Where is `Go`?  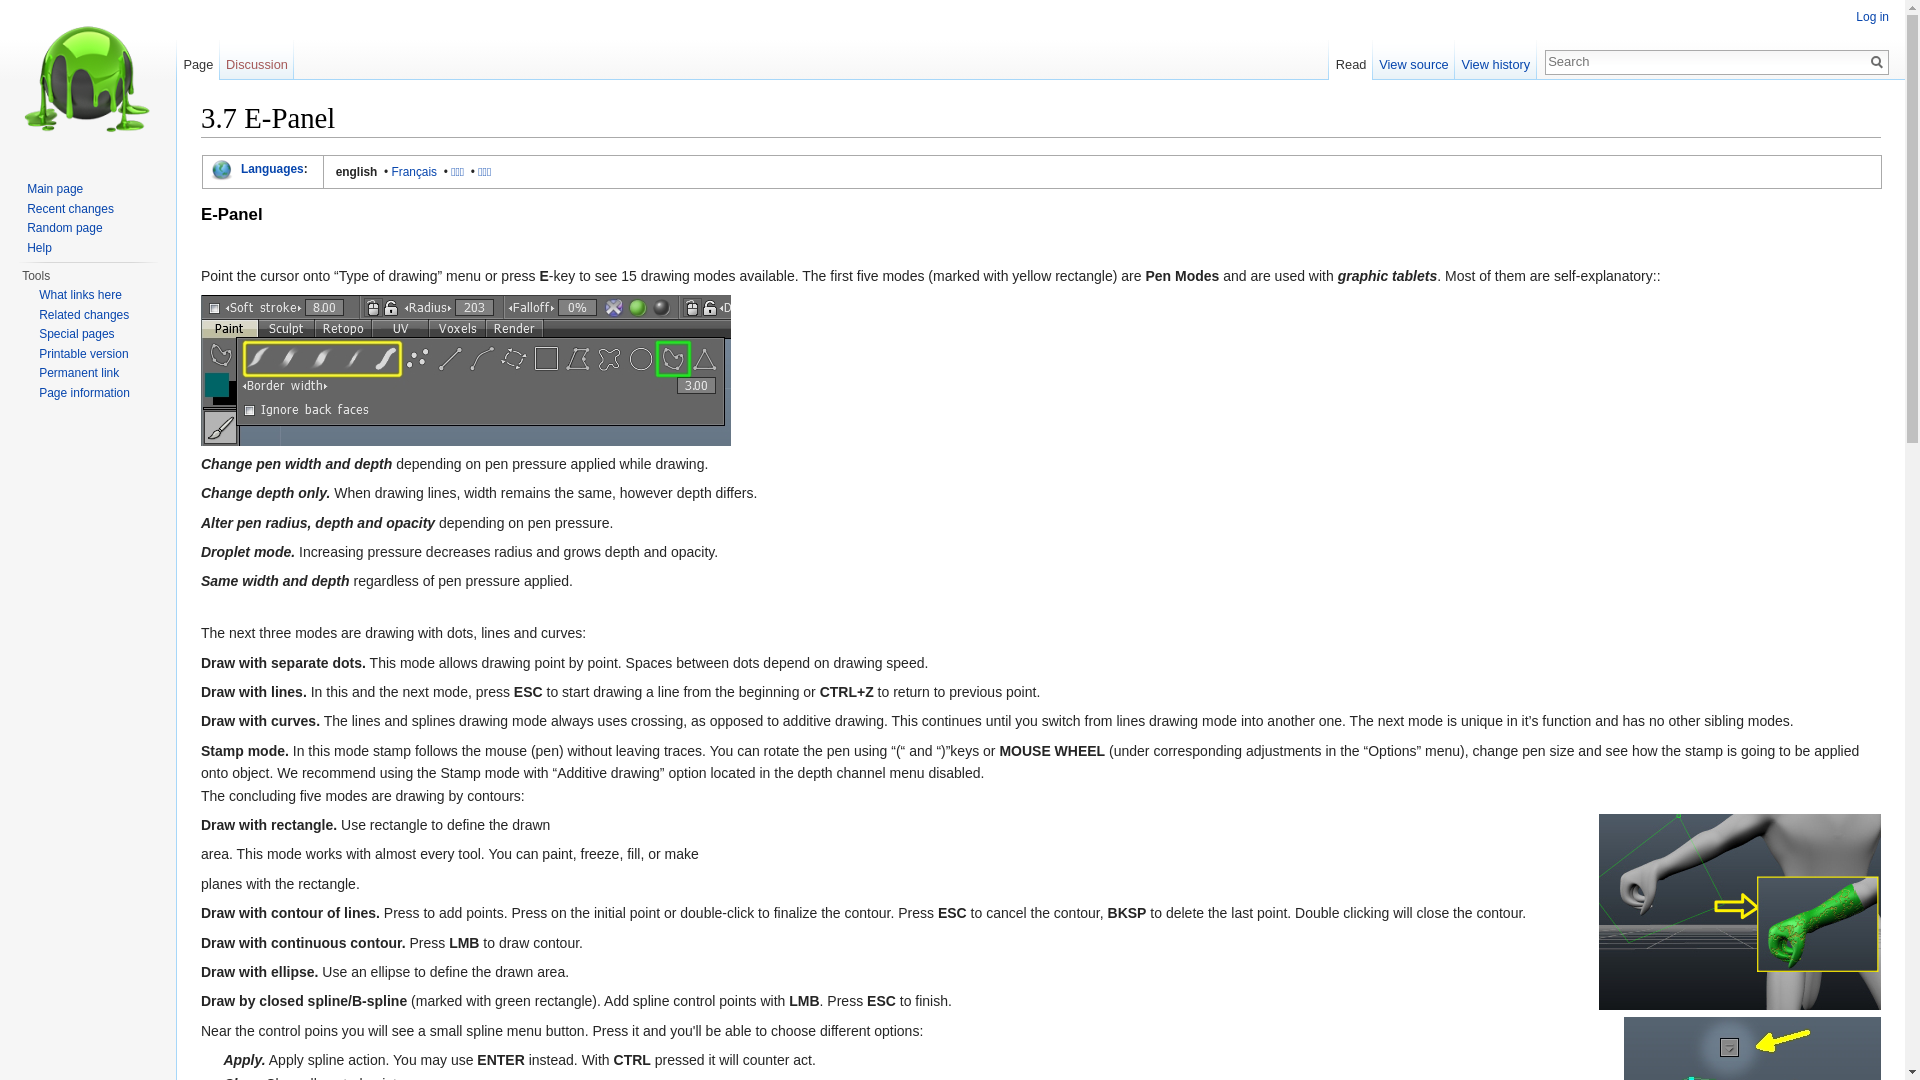
Go is located at coordinates (1877, 62).